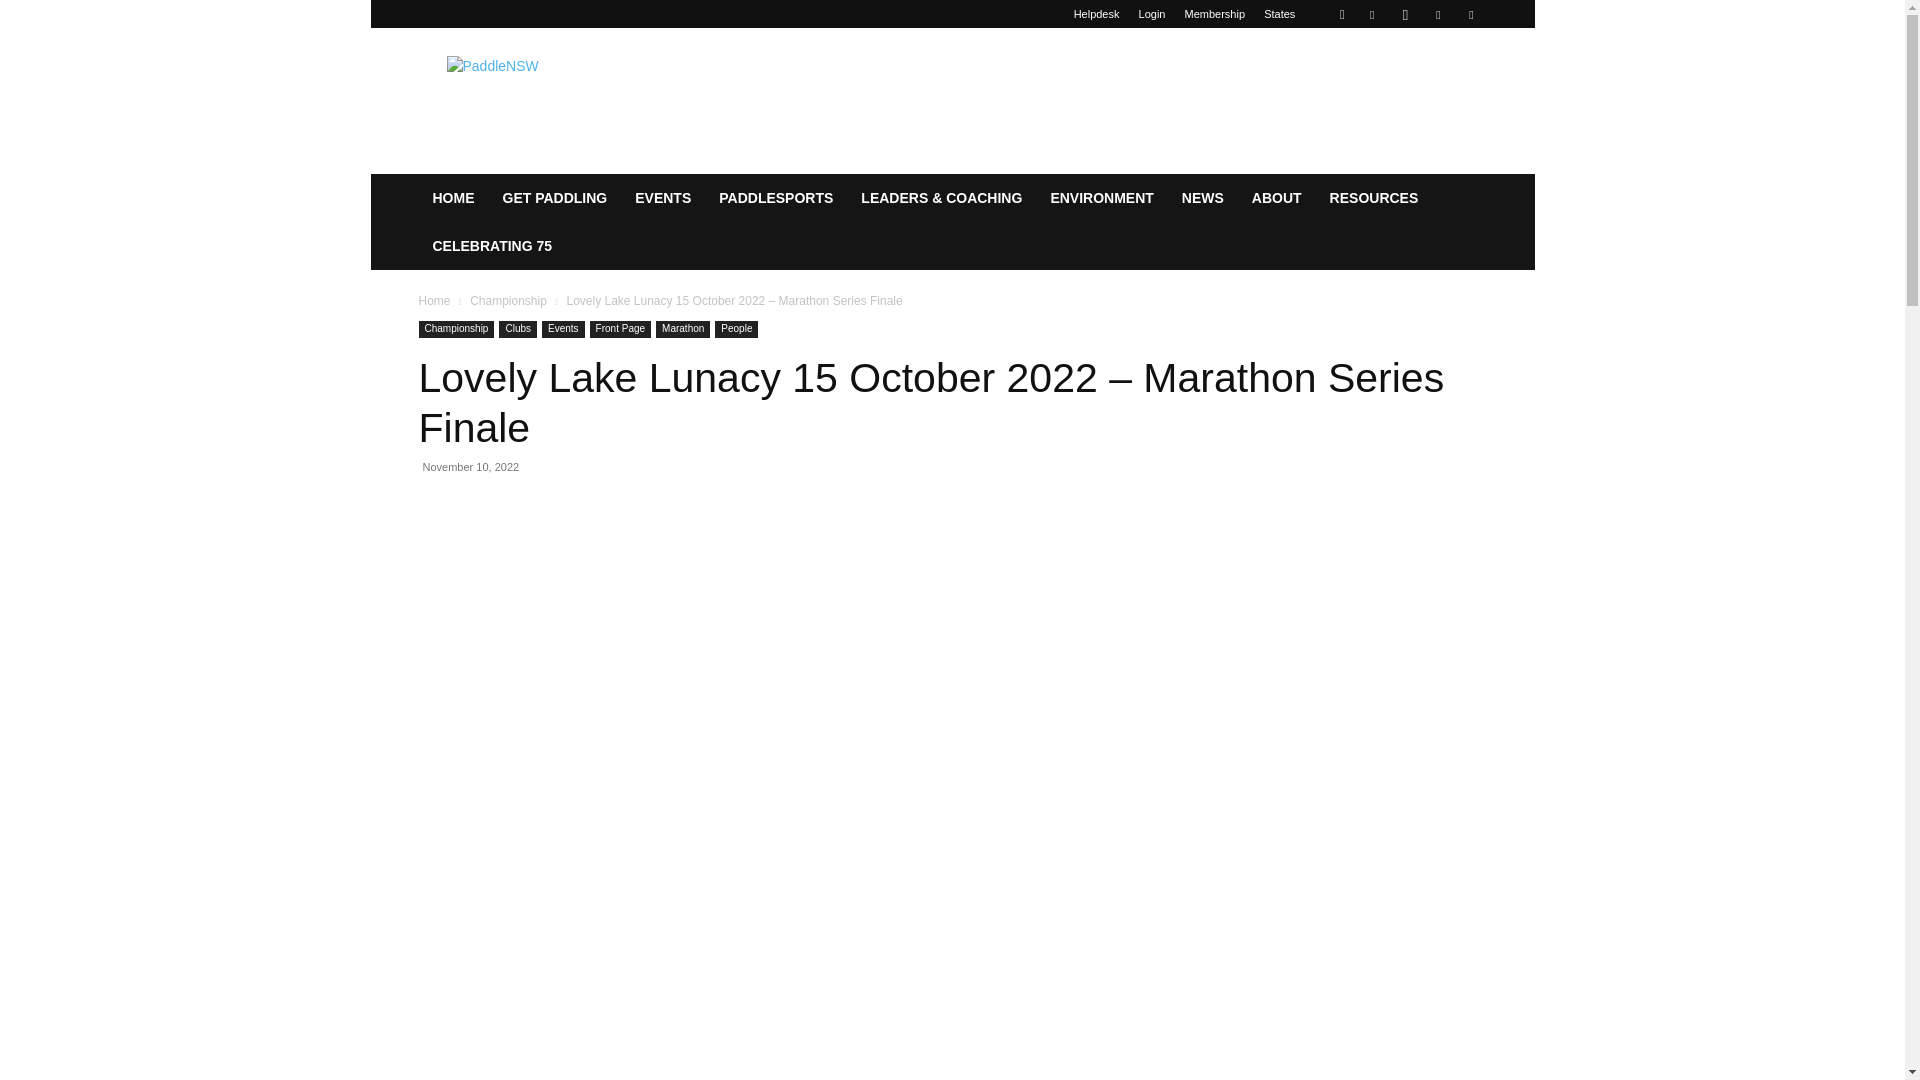  What do you see at coordinates (1405, 14) in the screenshot?
I see `Instagram` at bounding box center [1405, 14].